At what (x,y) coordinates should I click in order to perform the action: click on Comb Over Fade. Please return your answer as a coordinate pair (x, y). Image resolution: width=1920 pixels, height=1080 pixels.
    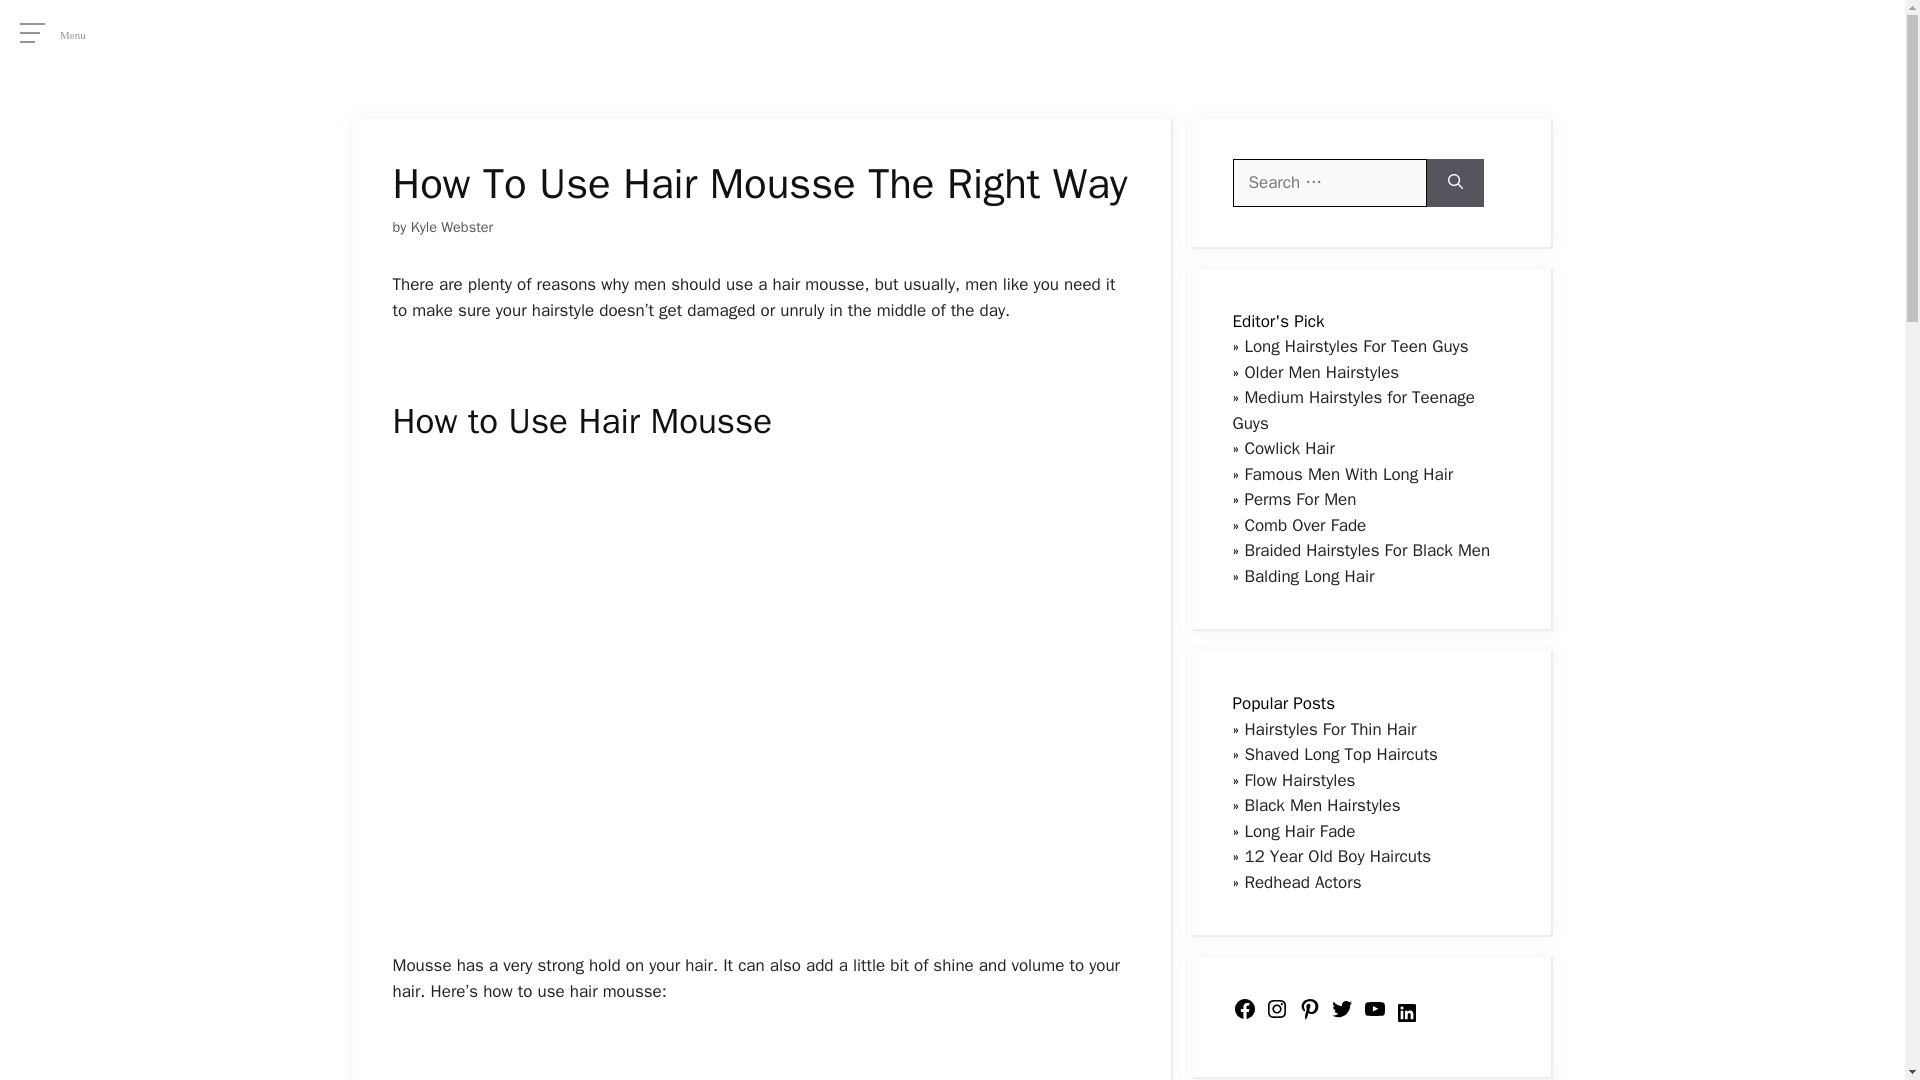
    Looking at the image, I should click on (1304, 524).